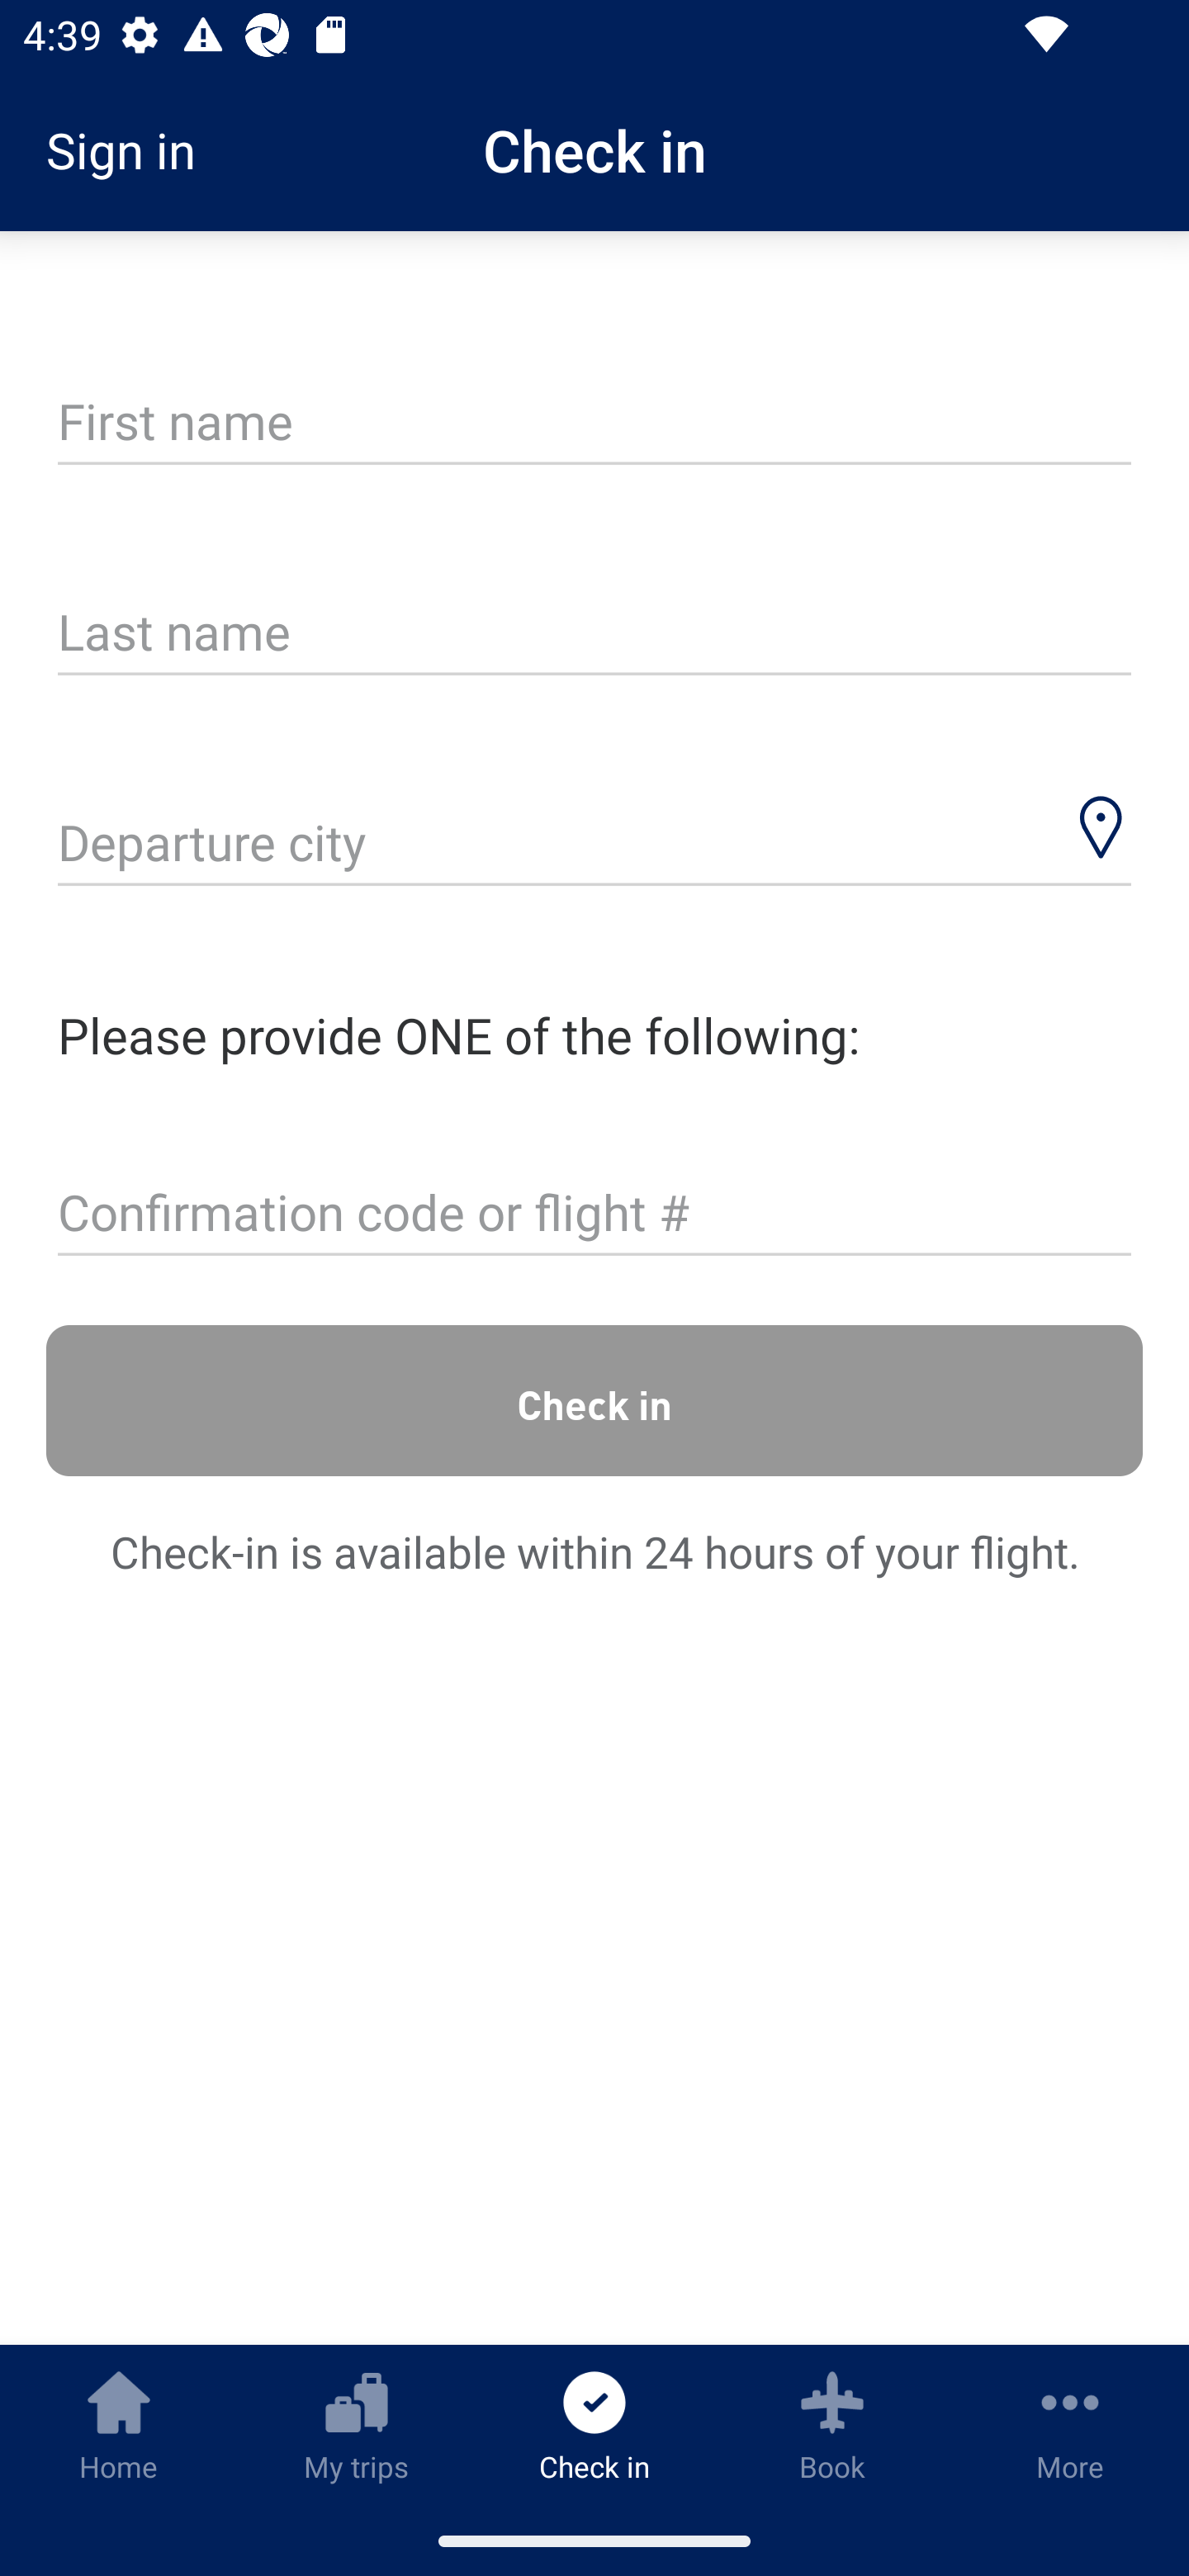  I want to click on First name, so click(594, 423).